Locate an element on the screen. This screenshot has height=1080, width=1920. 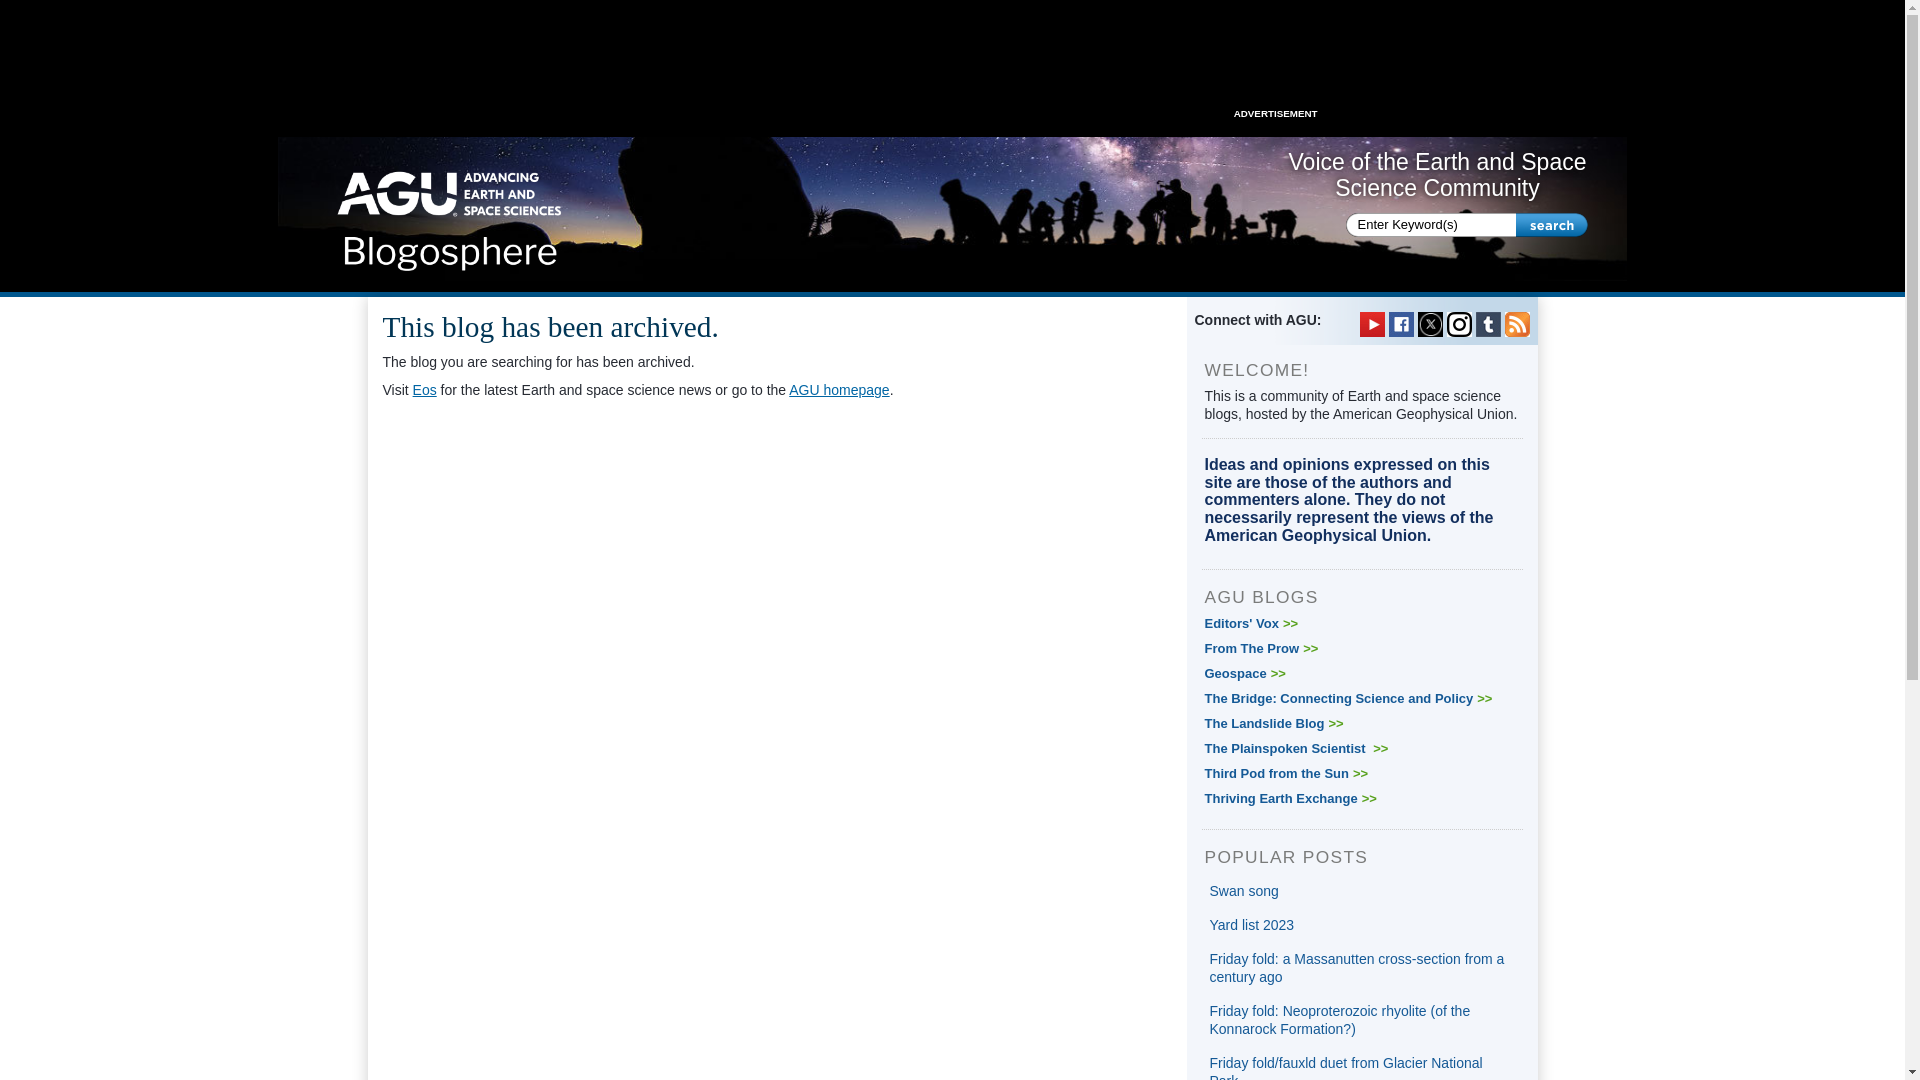
AGU homepage is located at coordinates (838, 390).